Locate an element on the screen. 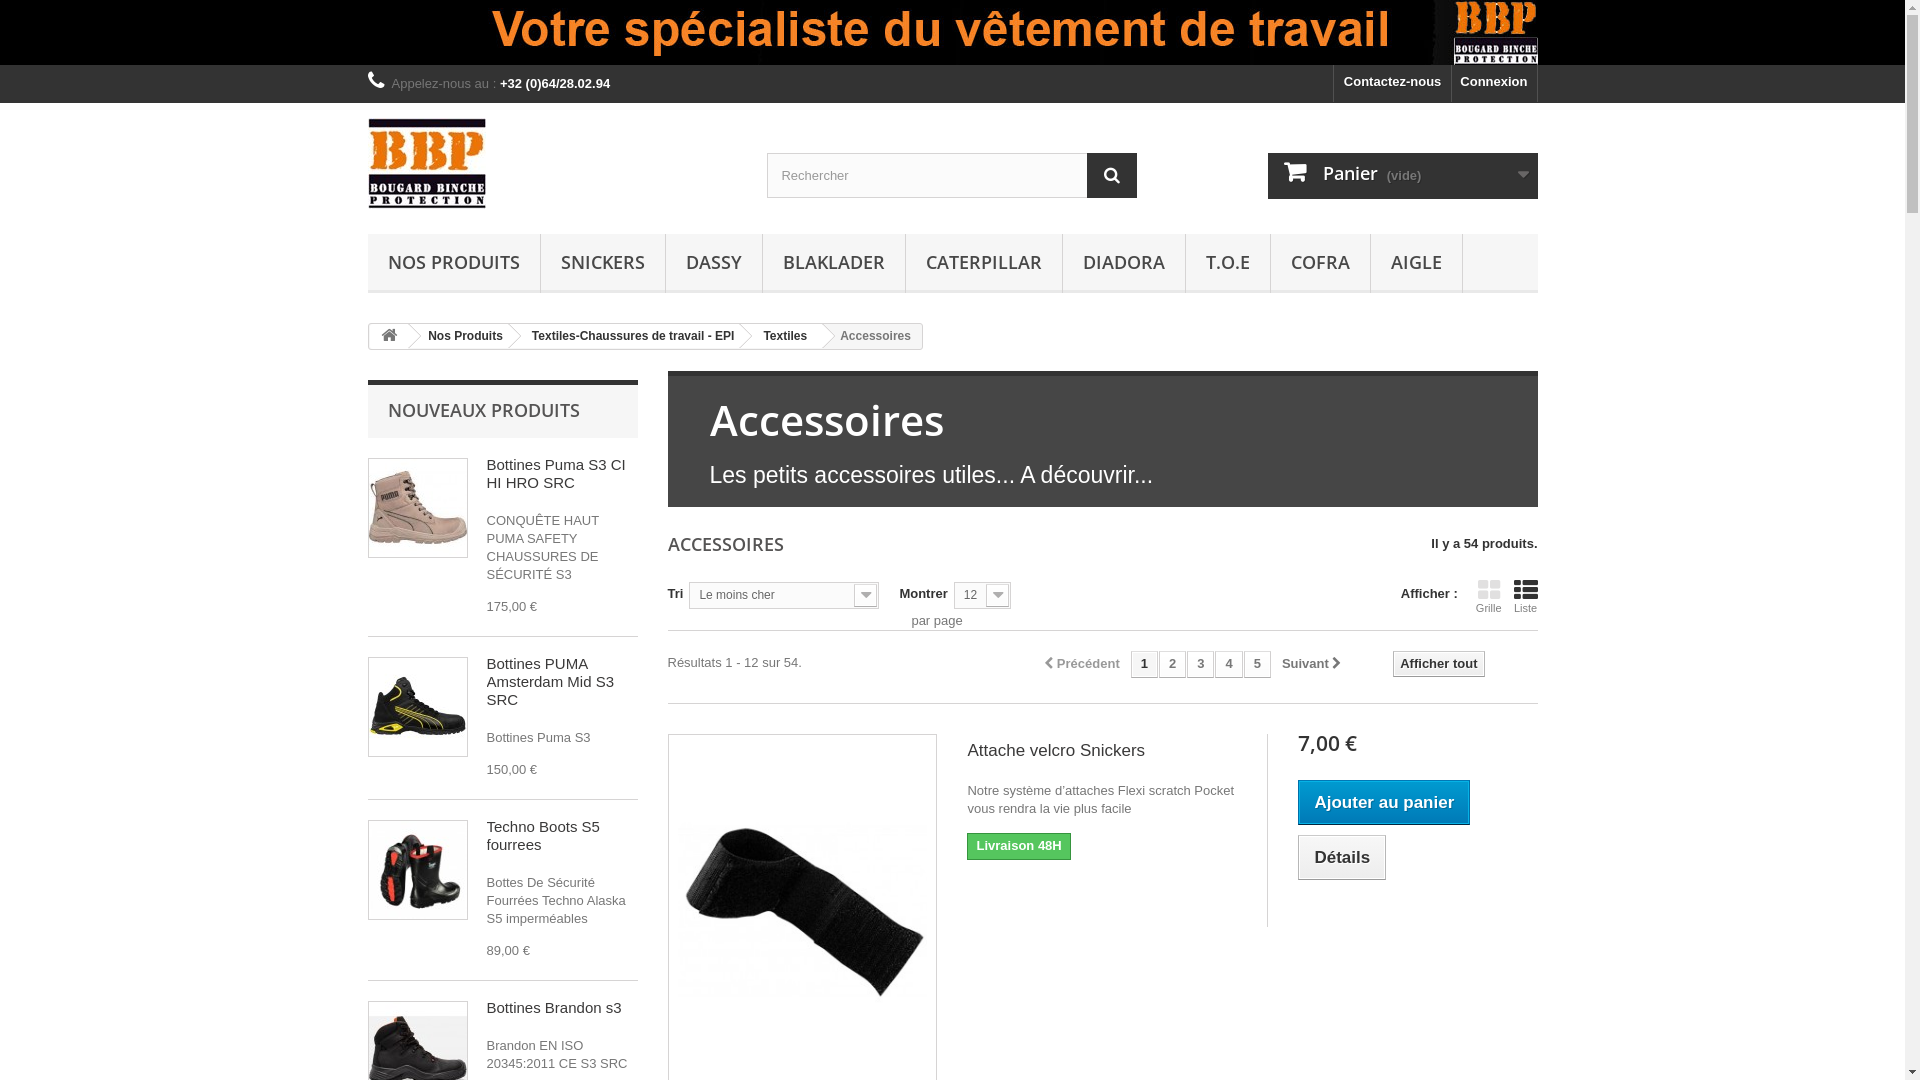 The width and height of the screenshot is (1920, 1080). T.O.E is located at coordinates (1228, 264).